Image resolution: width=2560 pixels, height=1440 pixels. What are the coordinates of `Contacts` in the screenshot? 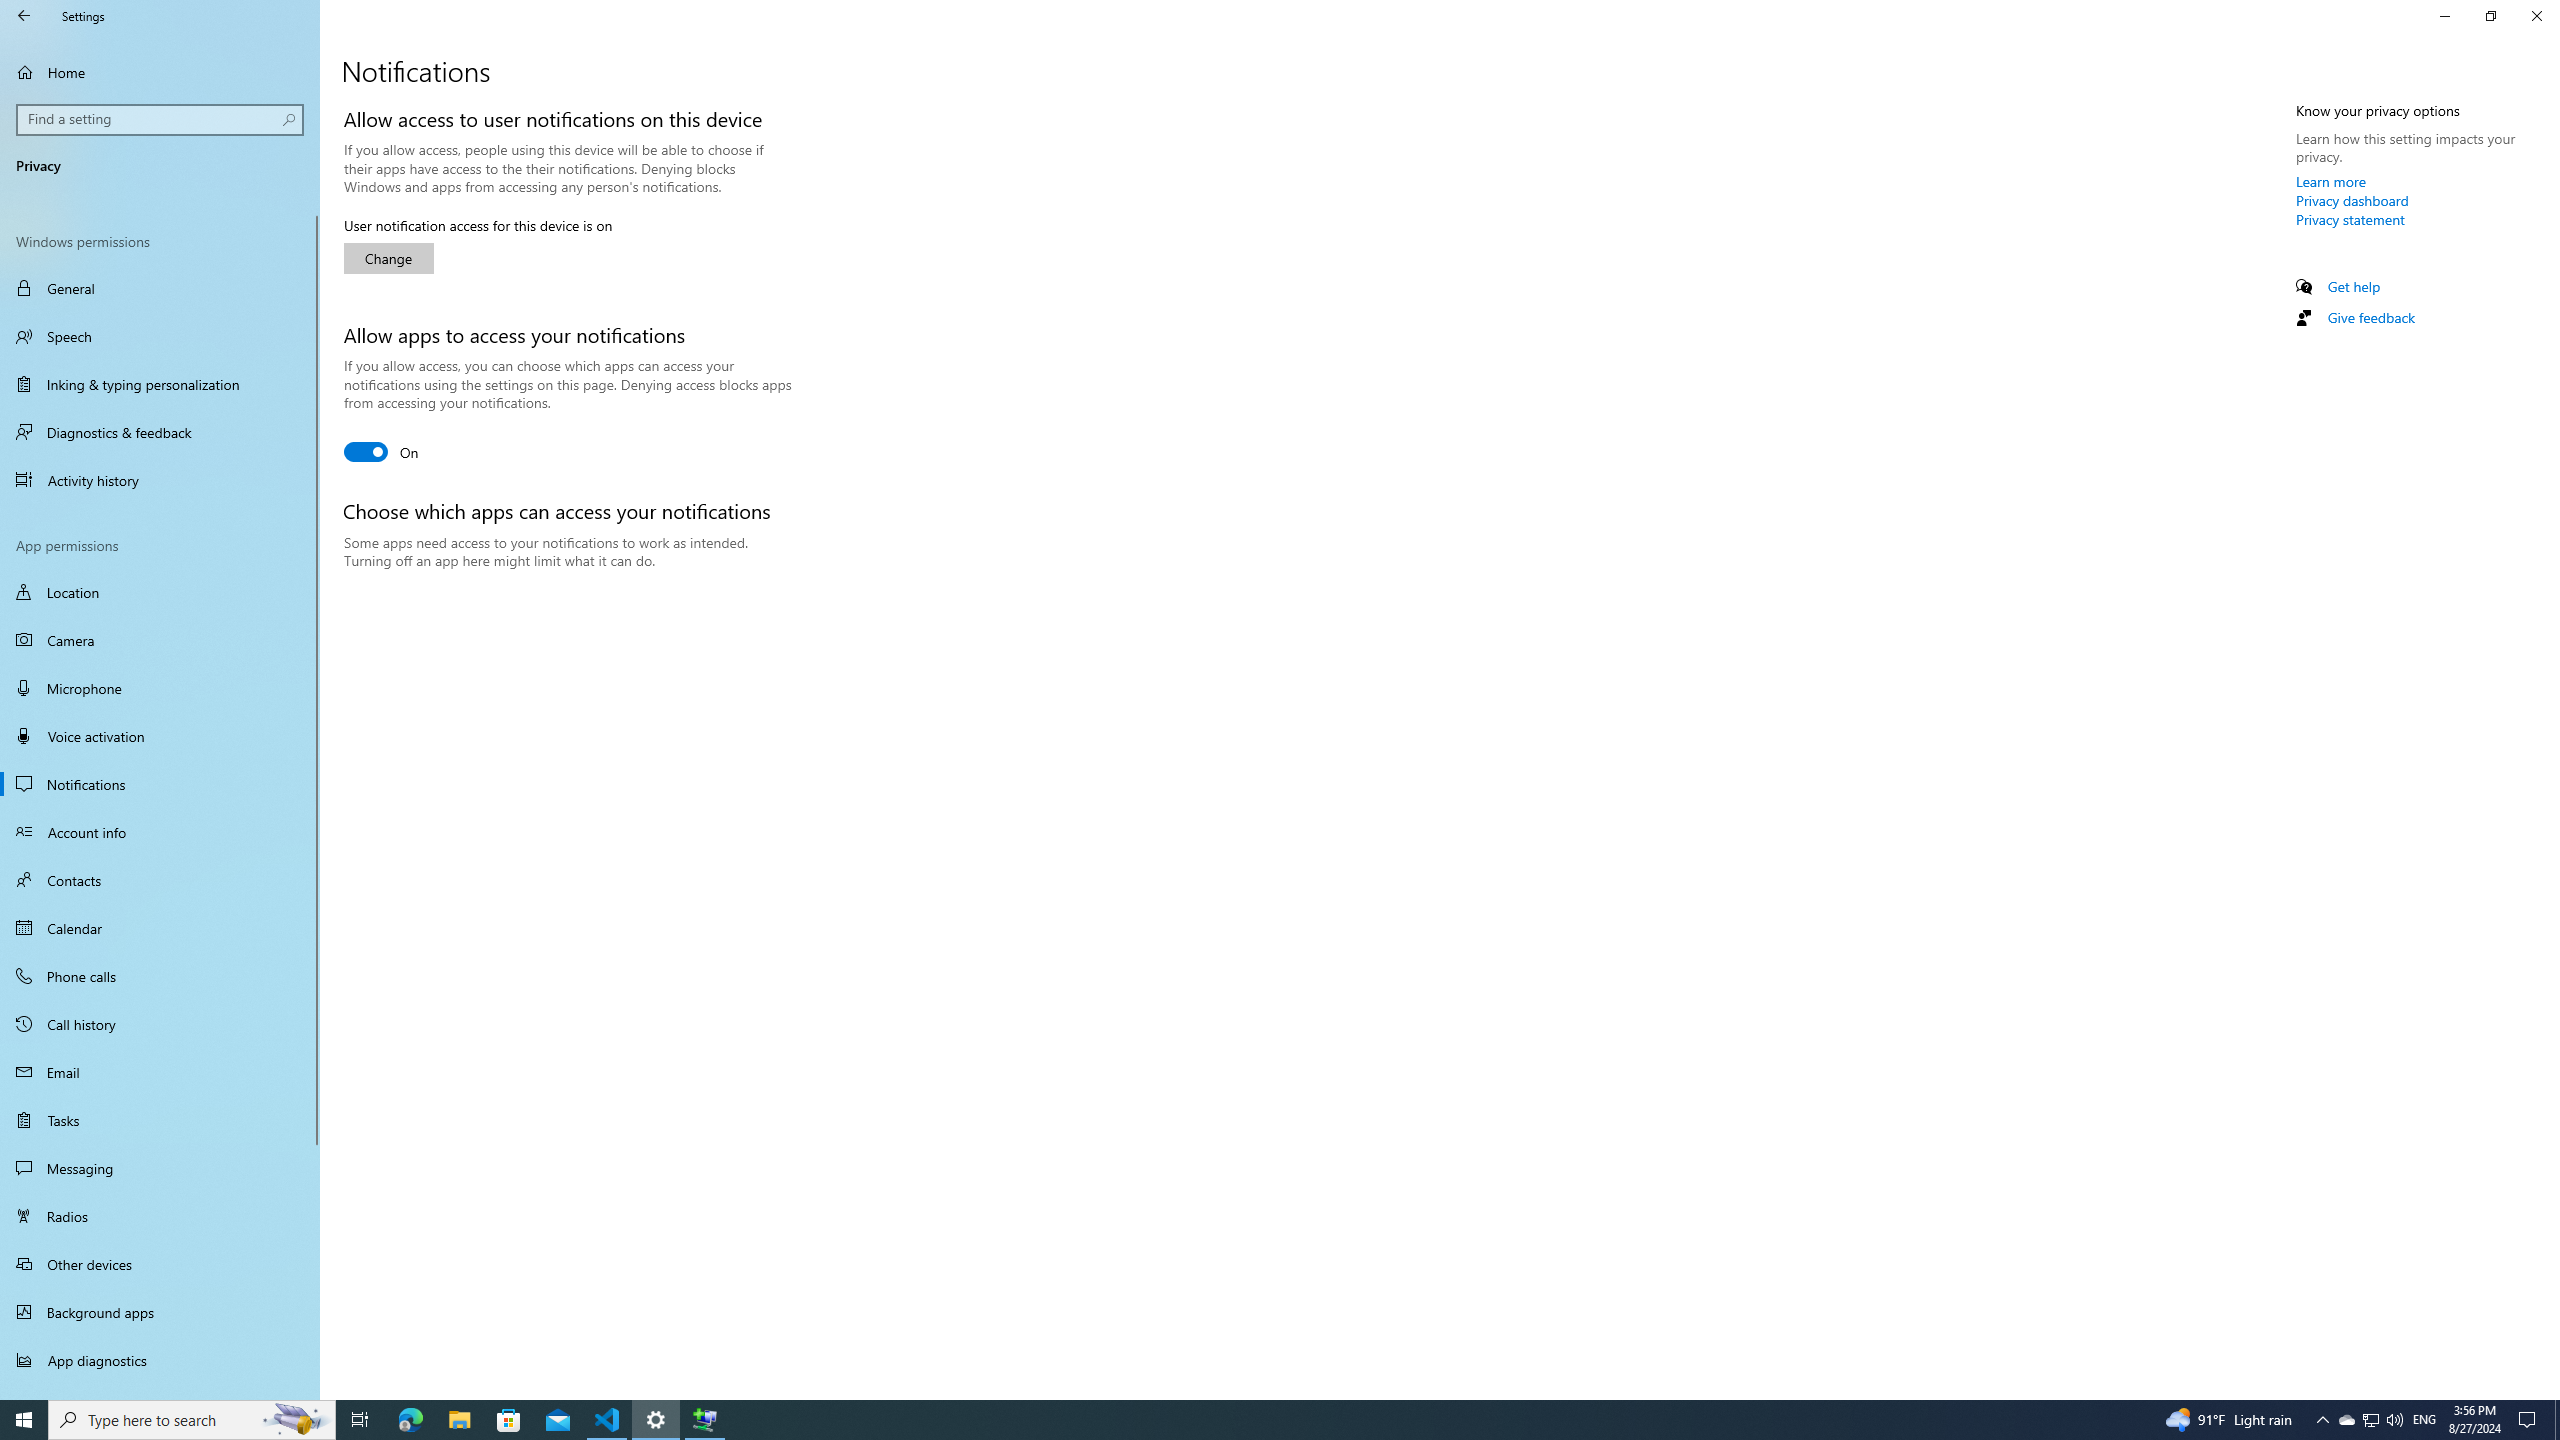 It's located at (160, 880).